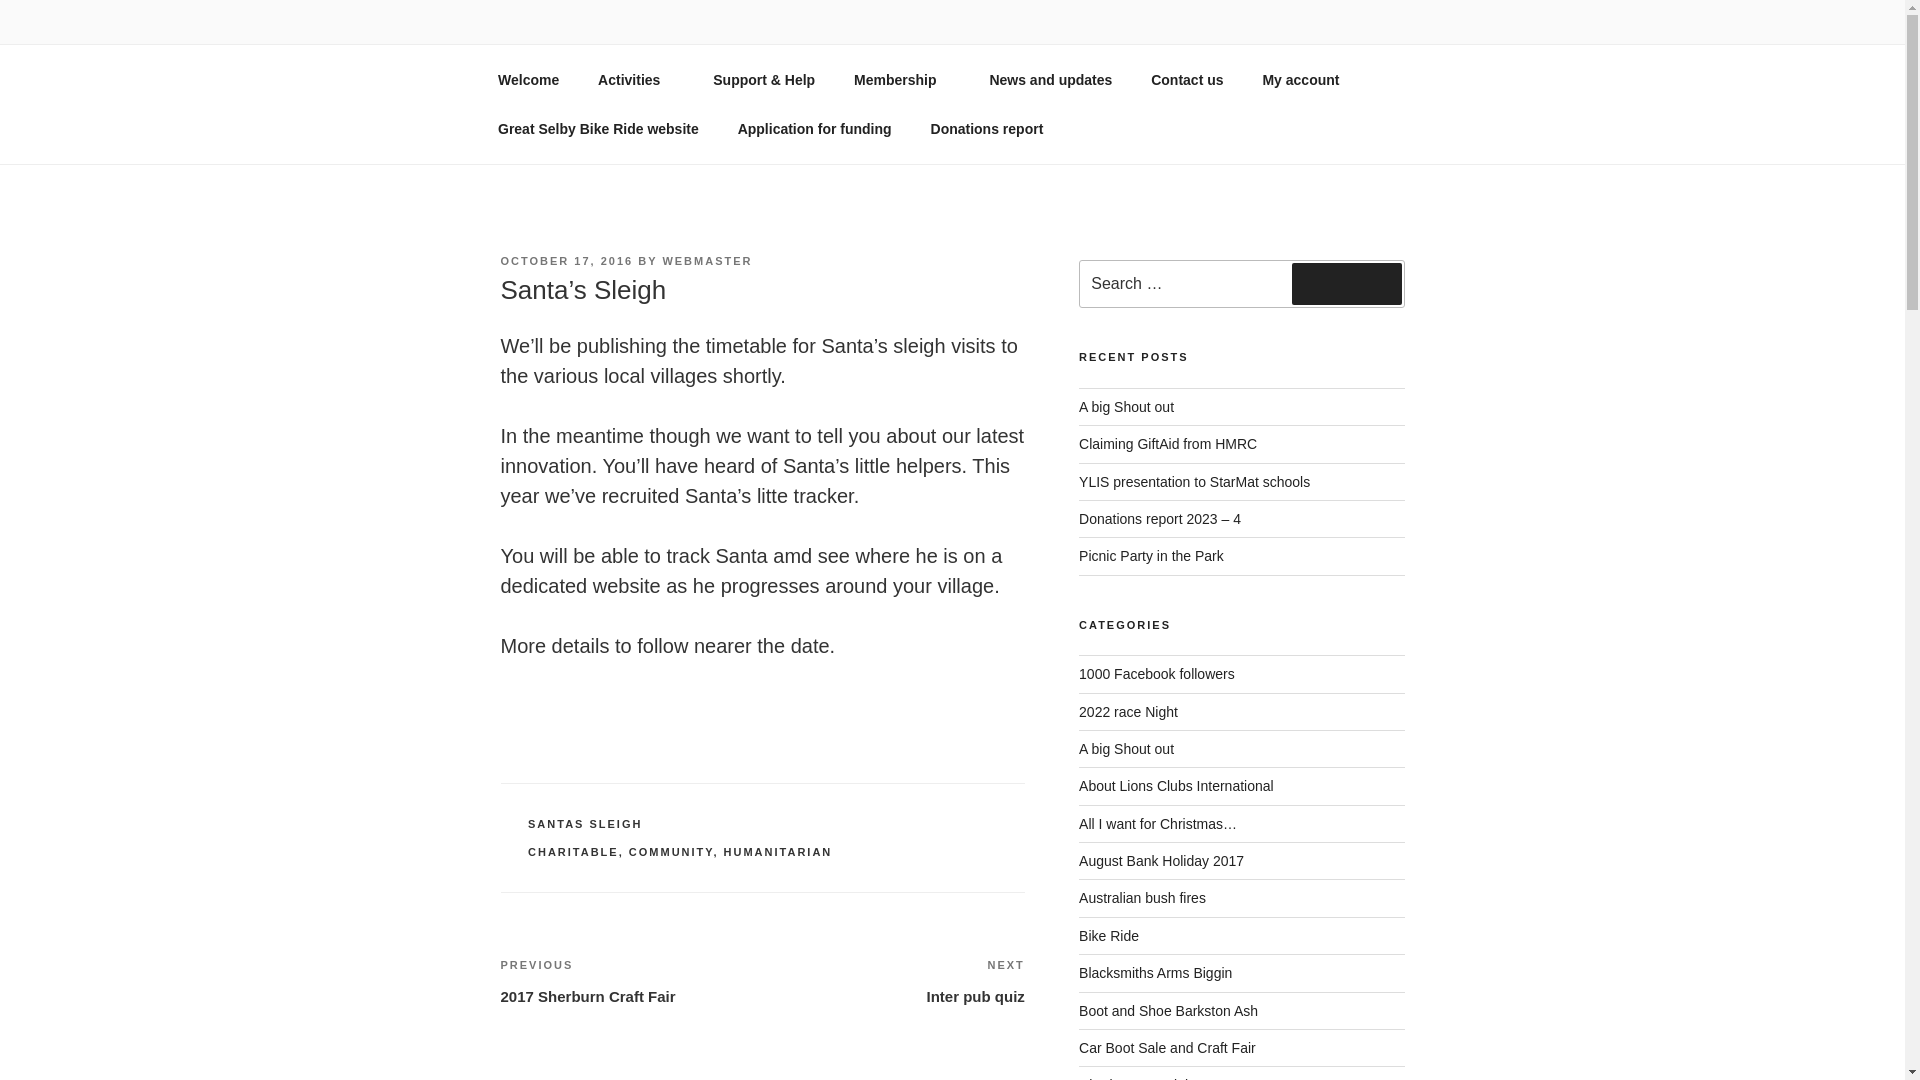  I want to click on 1000 Facebook followers, so click(1156, 674).